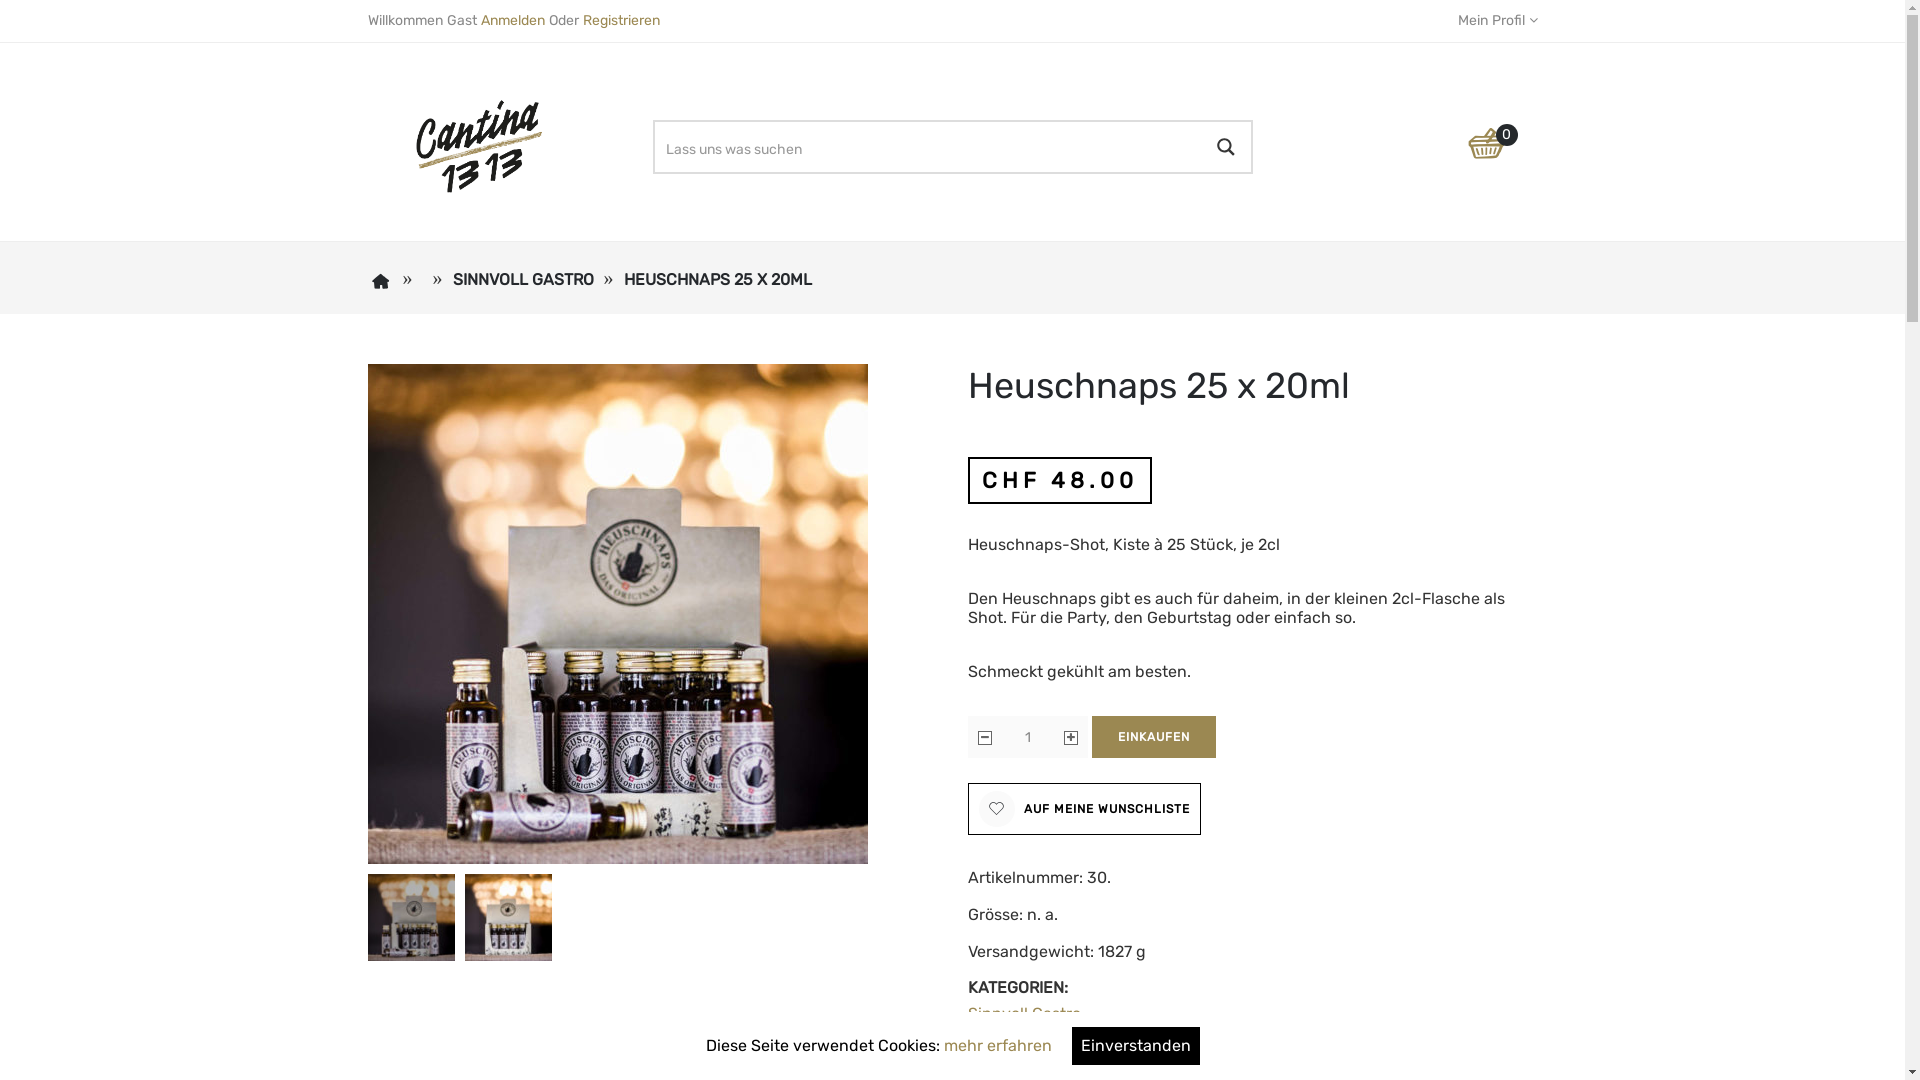  Describe the element at coordinates (432, 994) in the screenshot. I see `Cantina 1313` at that location.